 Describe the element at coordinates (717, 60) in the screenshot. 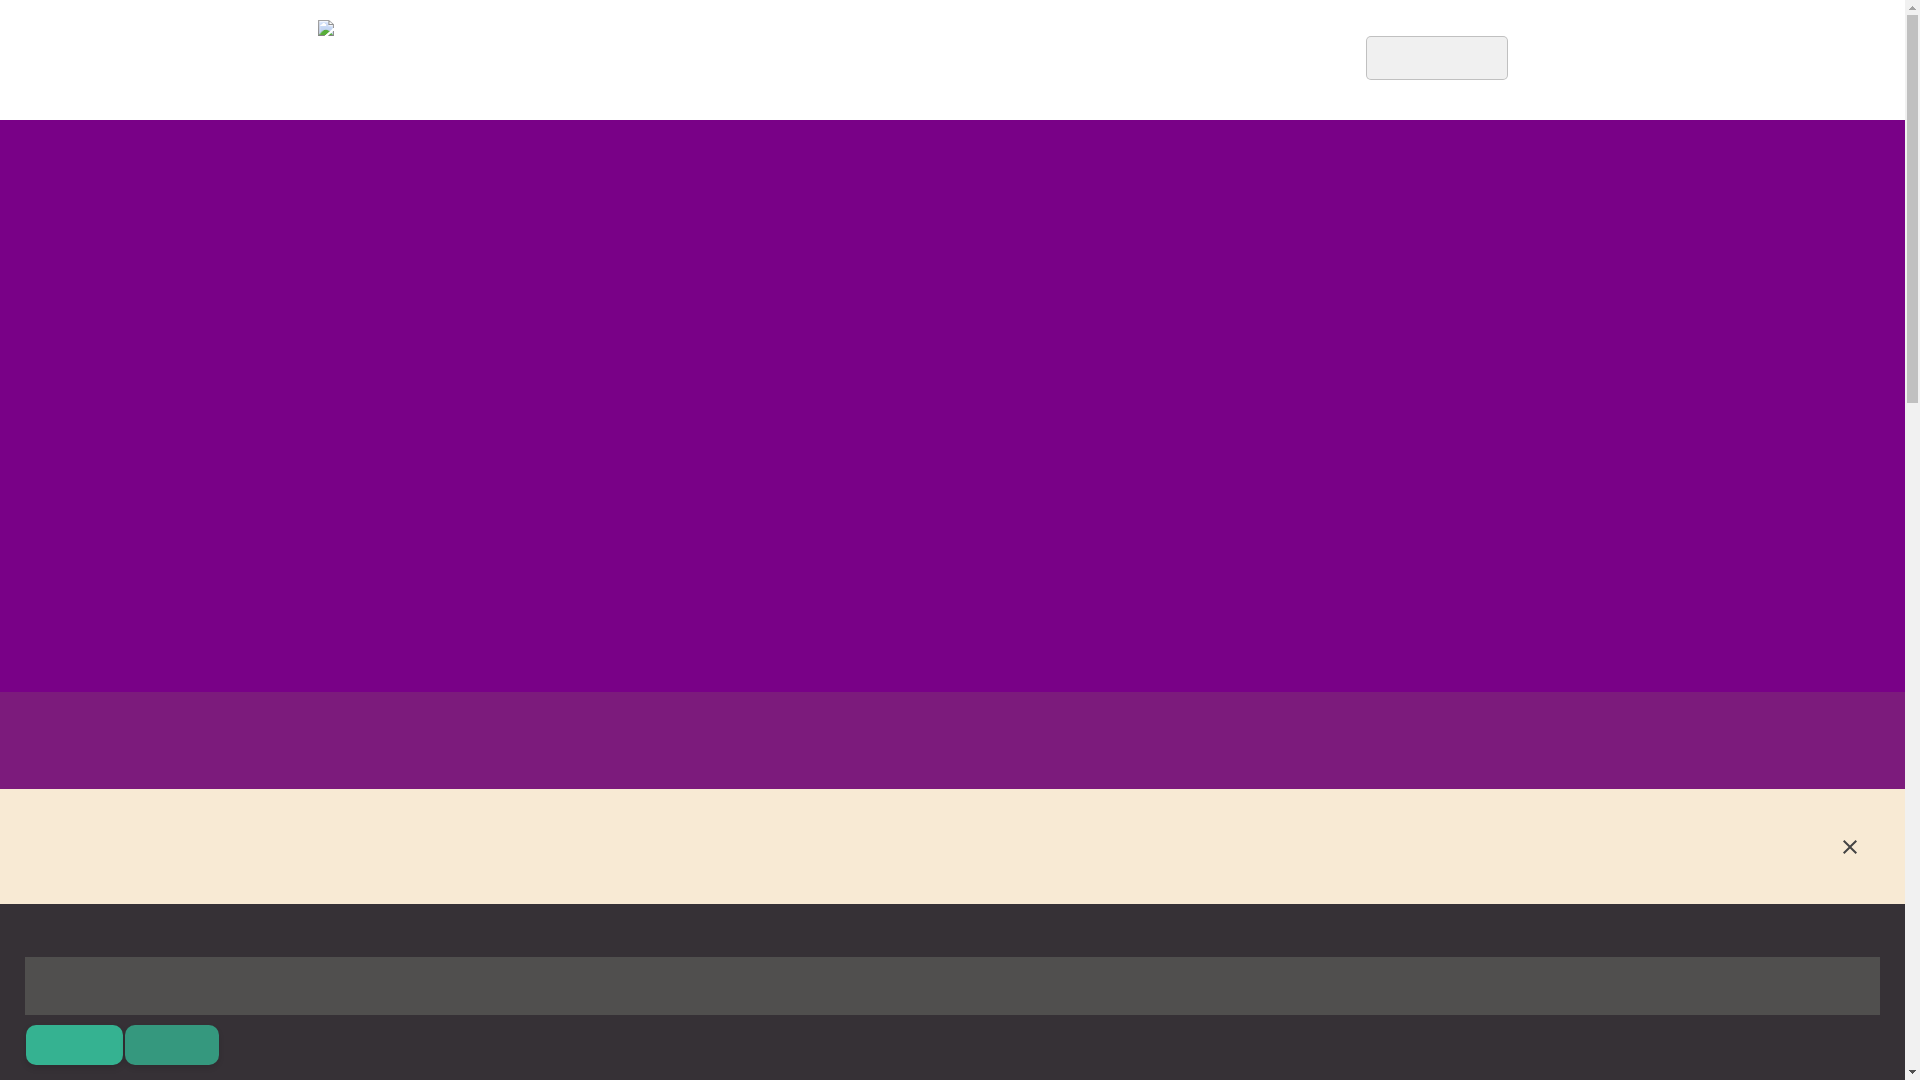

I see `HOME
Booking` at that location.